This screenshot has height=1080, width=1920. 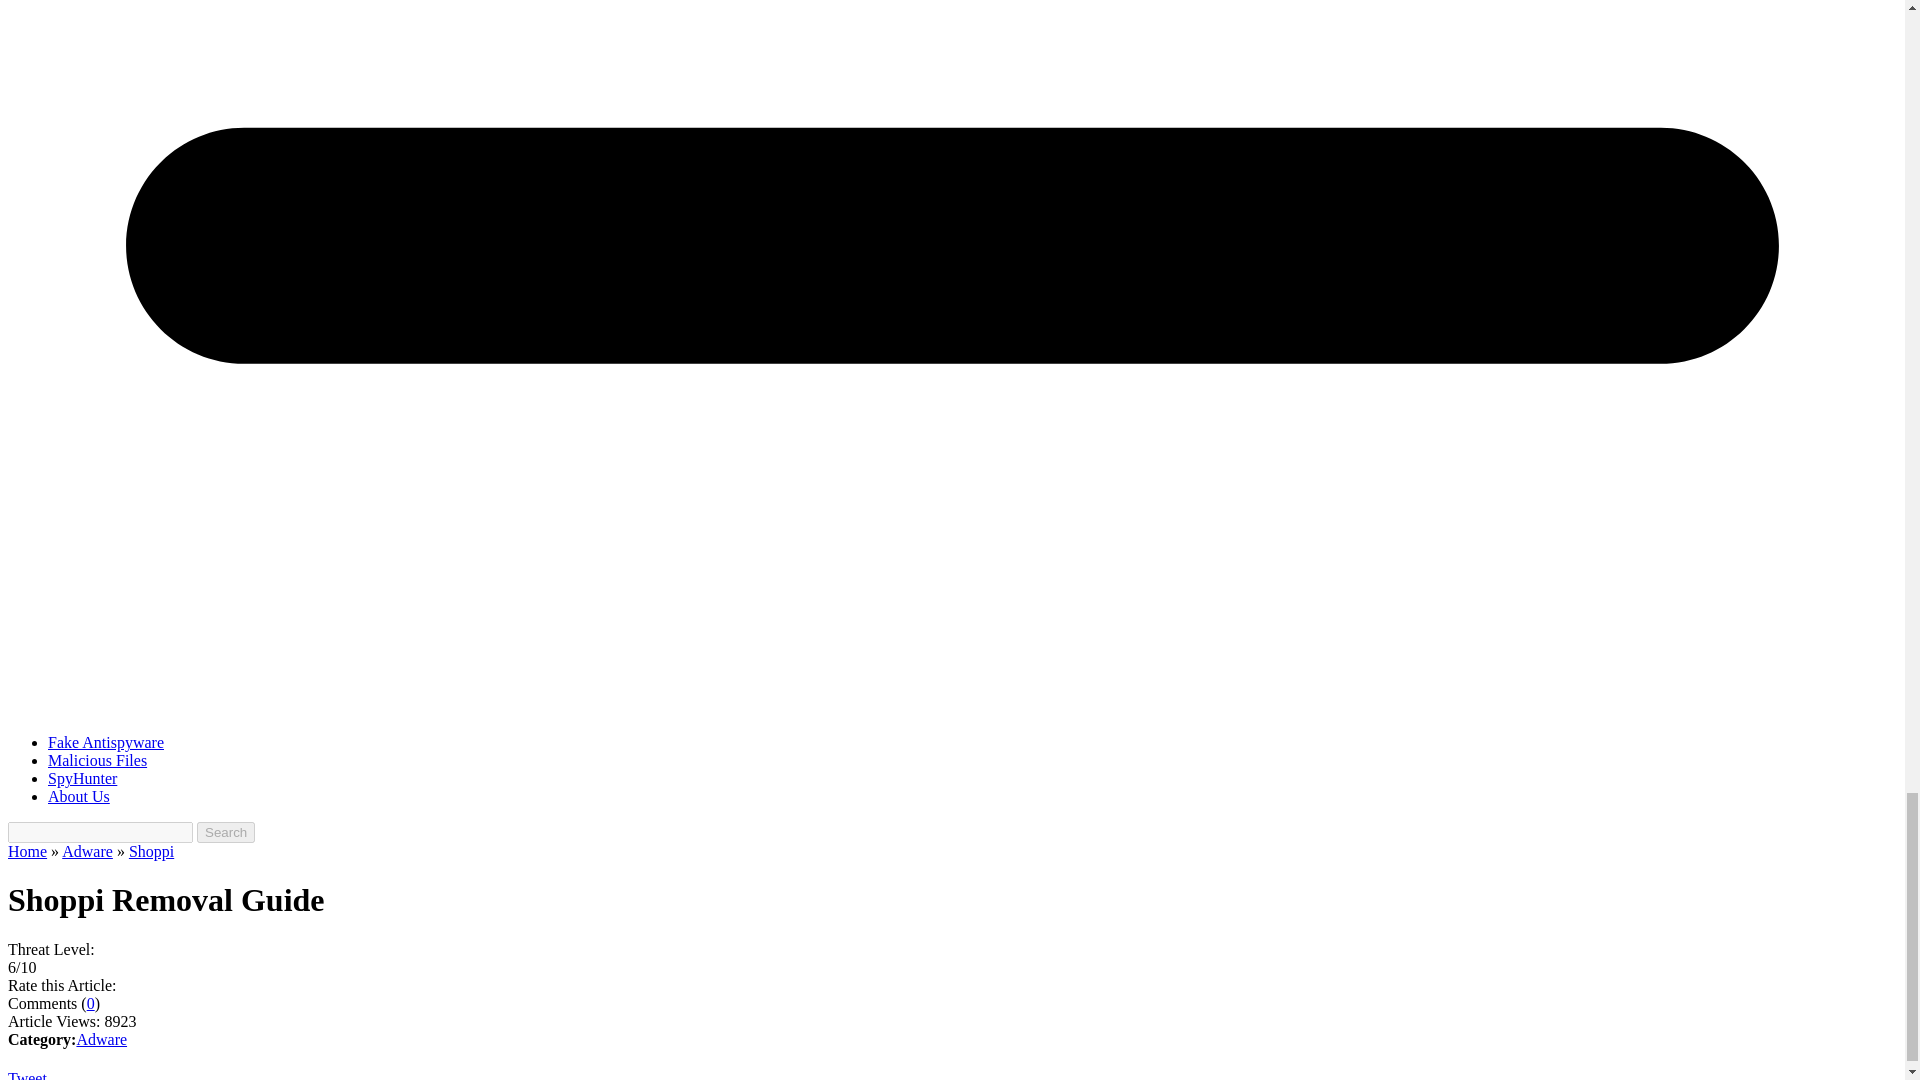 I want to click on Home, so click(x=26, y=851).